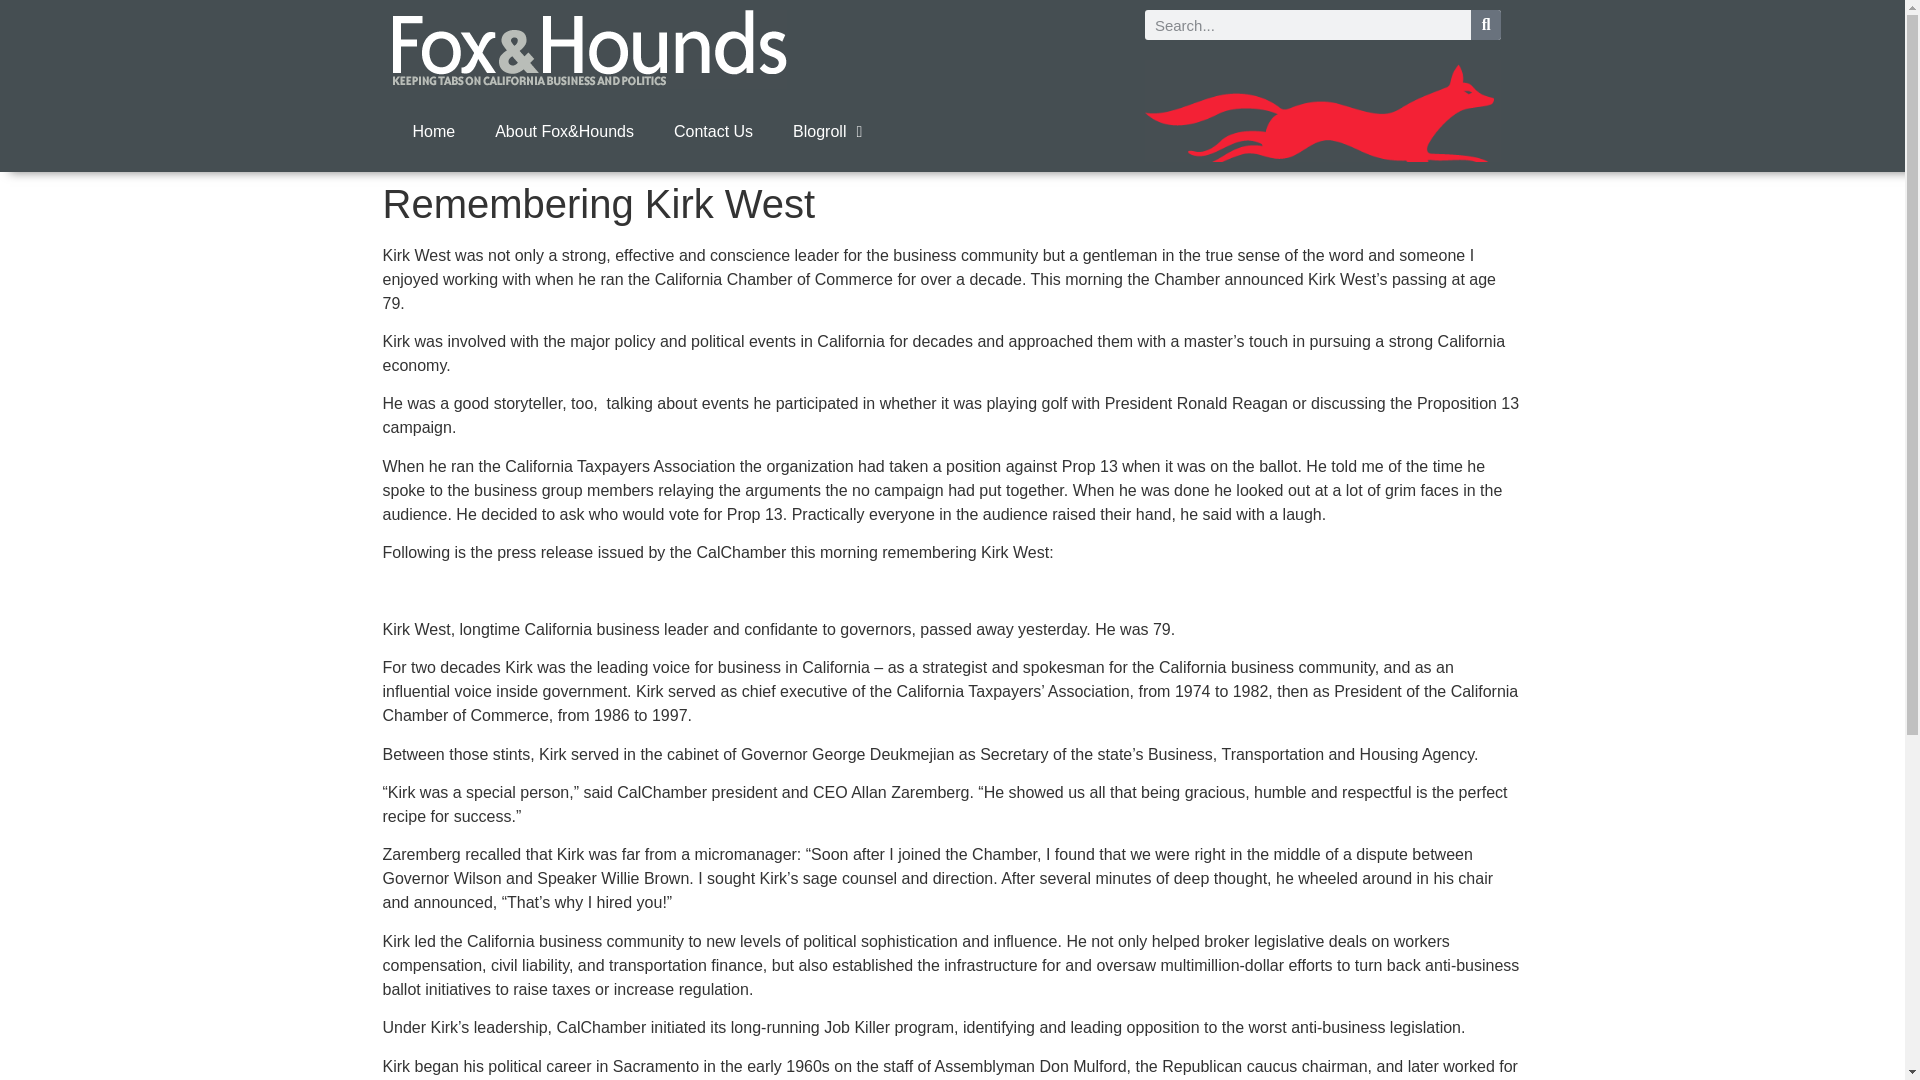 The height and width of the screenshot is (1080, 1920). I want to click on Home, so click(432, 132).